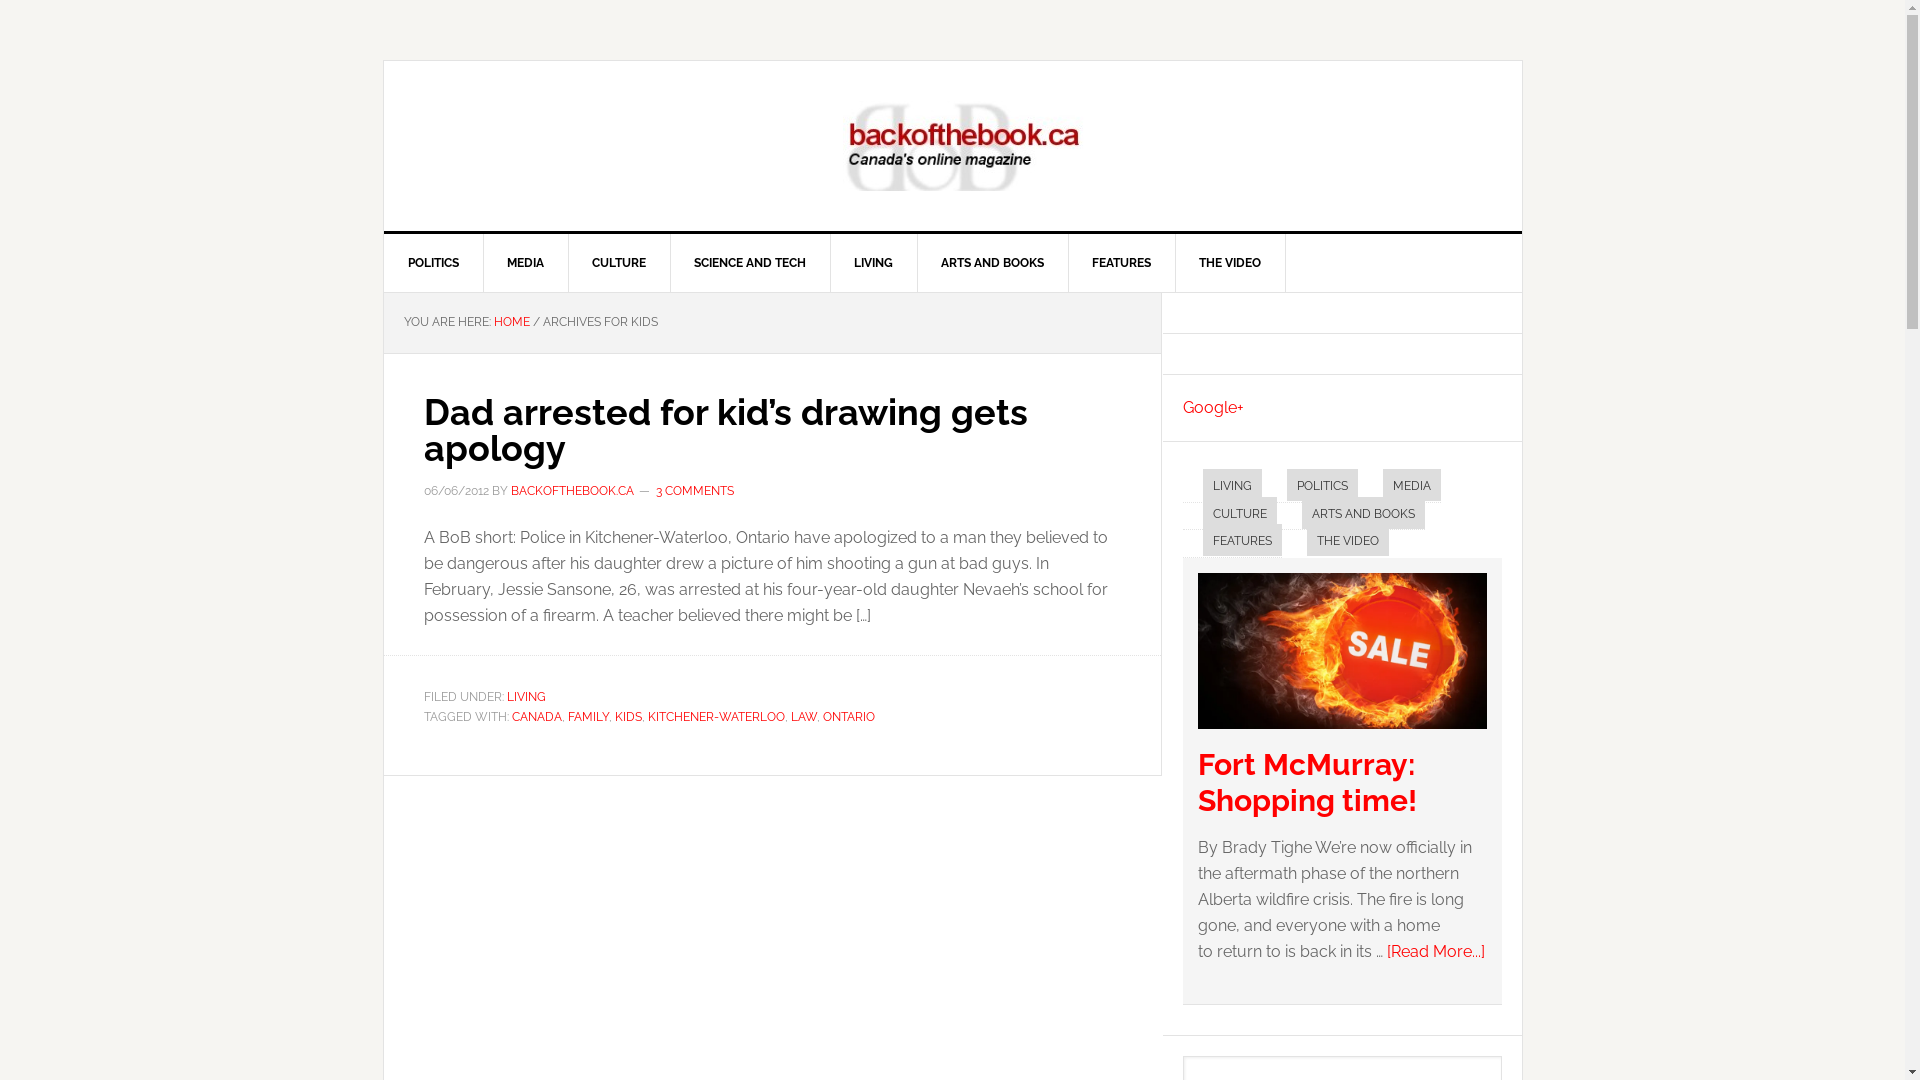 The image size is (1920, 1080). Describe the element at coordinates (695, 491) in the screenshot. I see `3 COMMENTS` at that location.